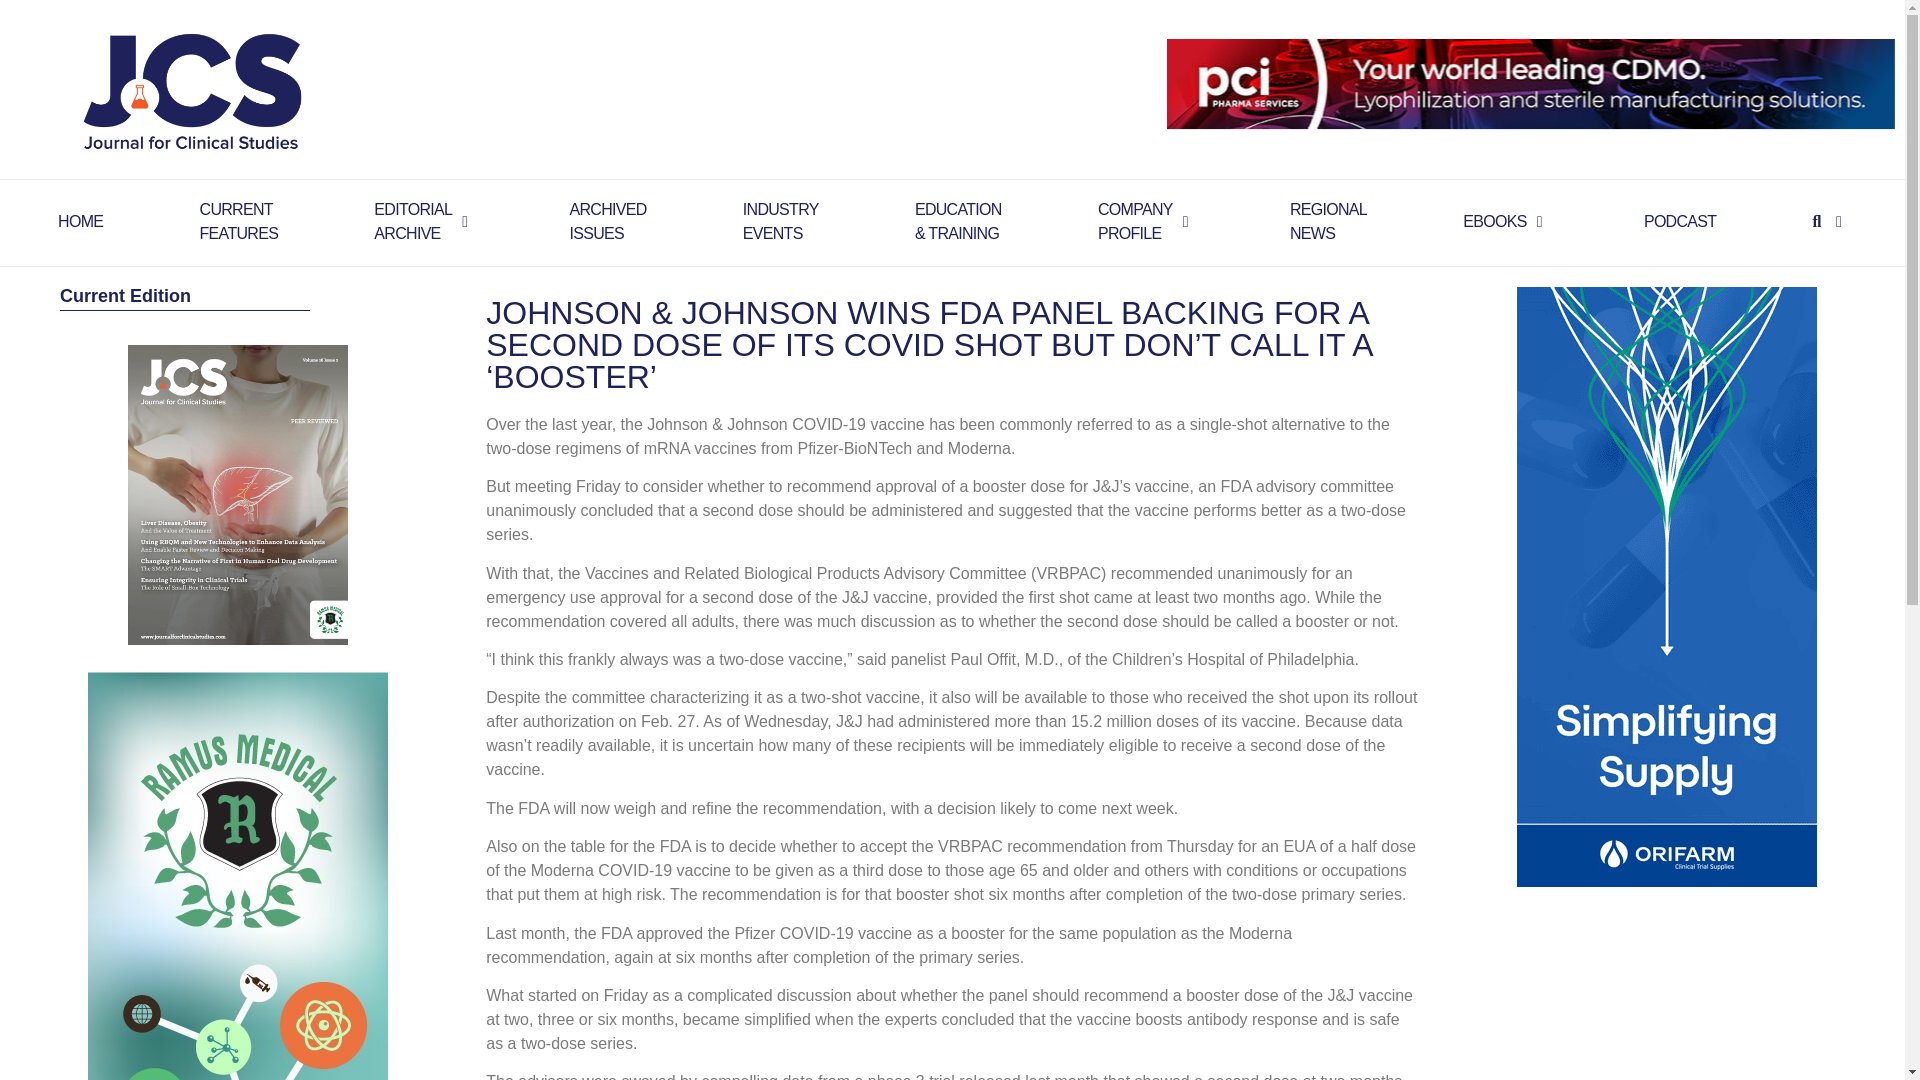 Image resolution: width=1920 pixels, height=1080 pixels. Describe the element at coordinates (606, 222) in the screenshot. I see `HOME` at that location.